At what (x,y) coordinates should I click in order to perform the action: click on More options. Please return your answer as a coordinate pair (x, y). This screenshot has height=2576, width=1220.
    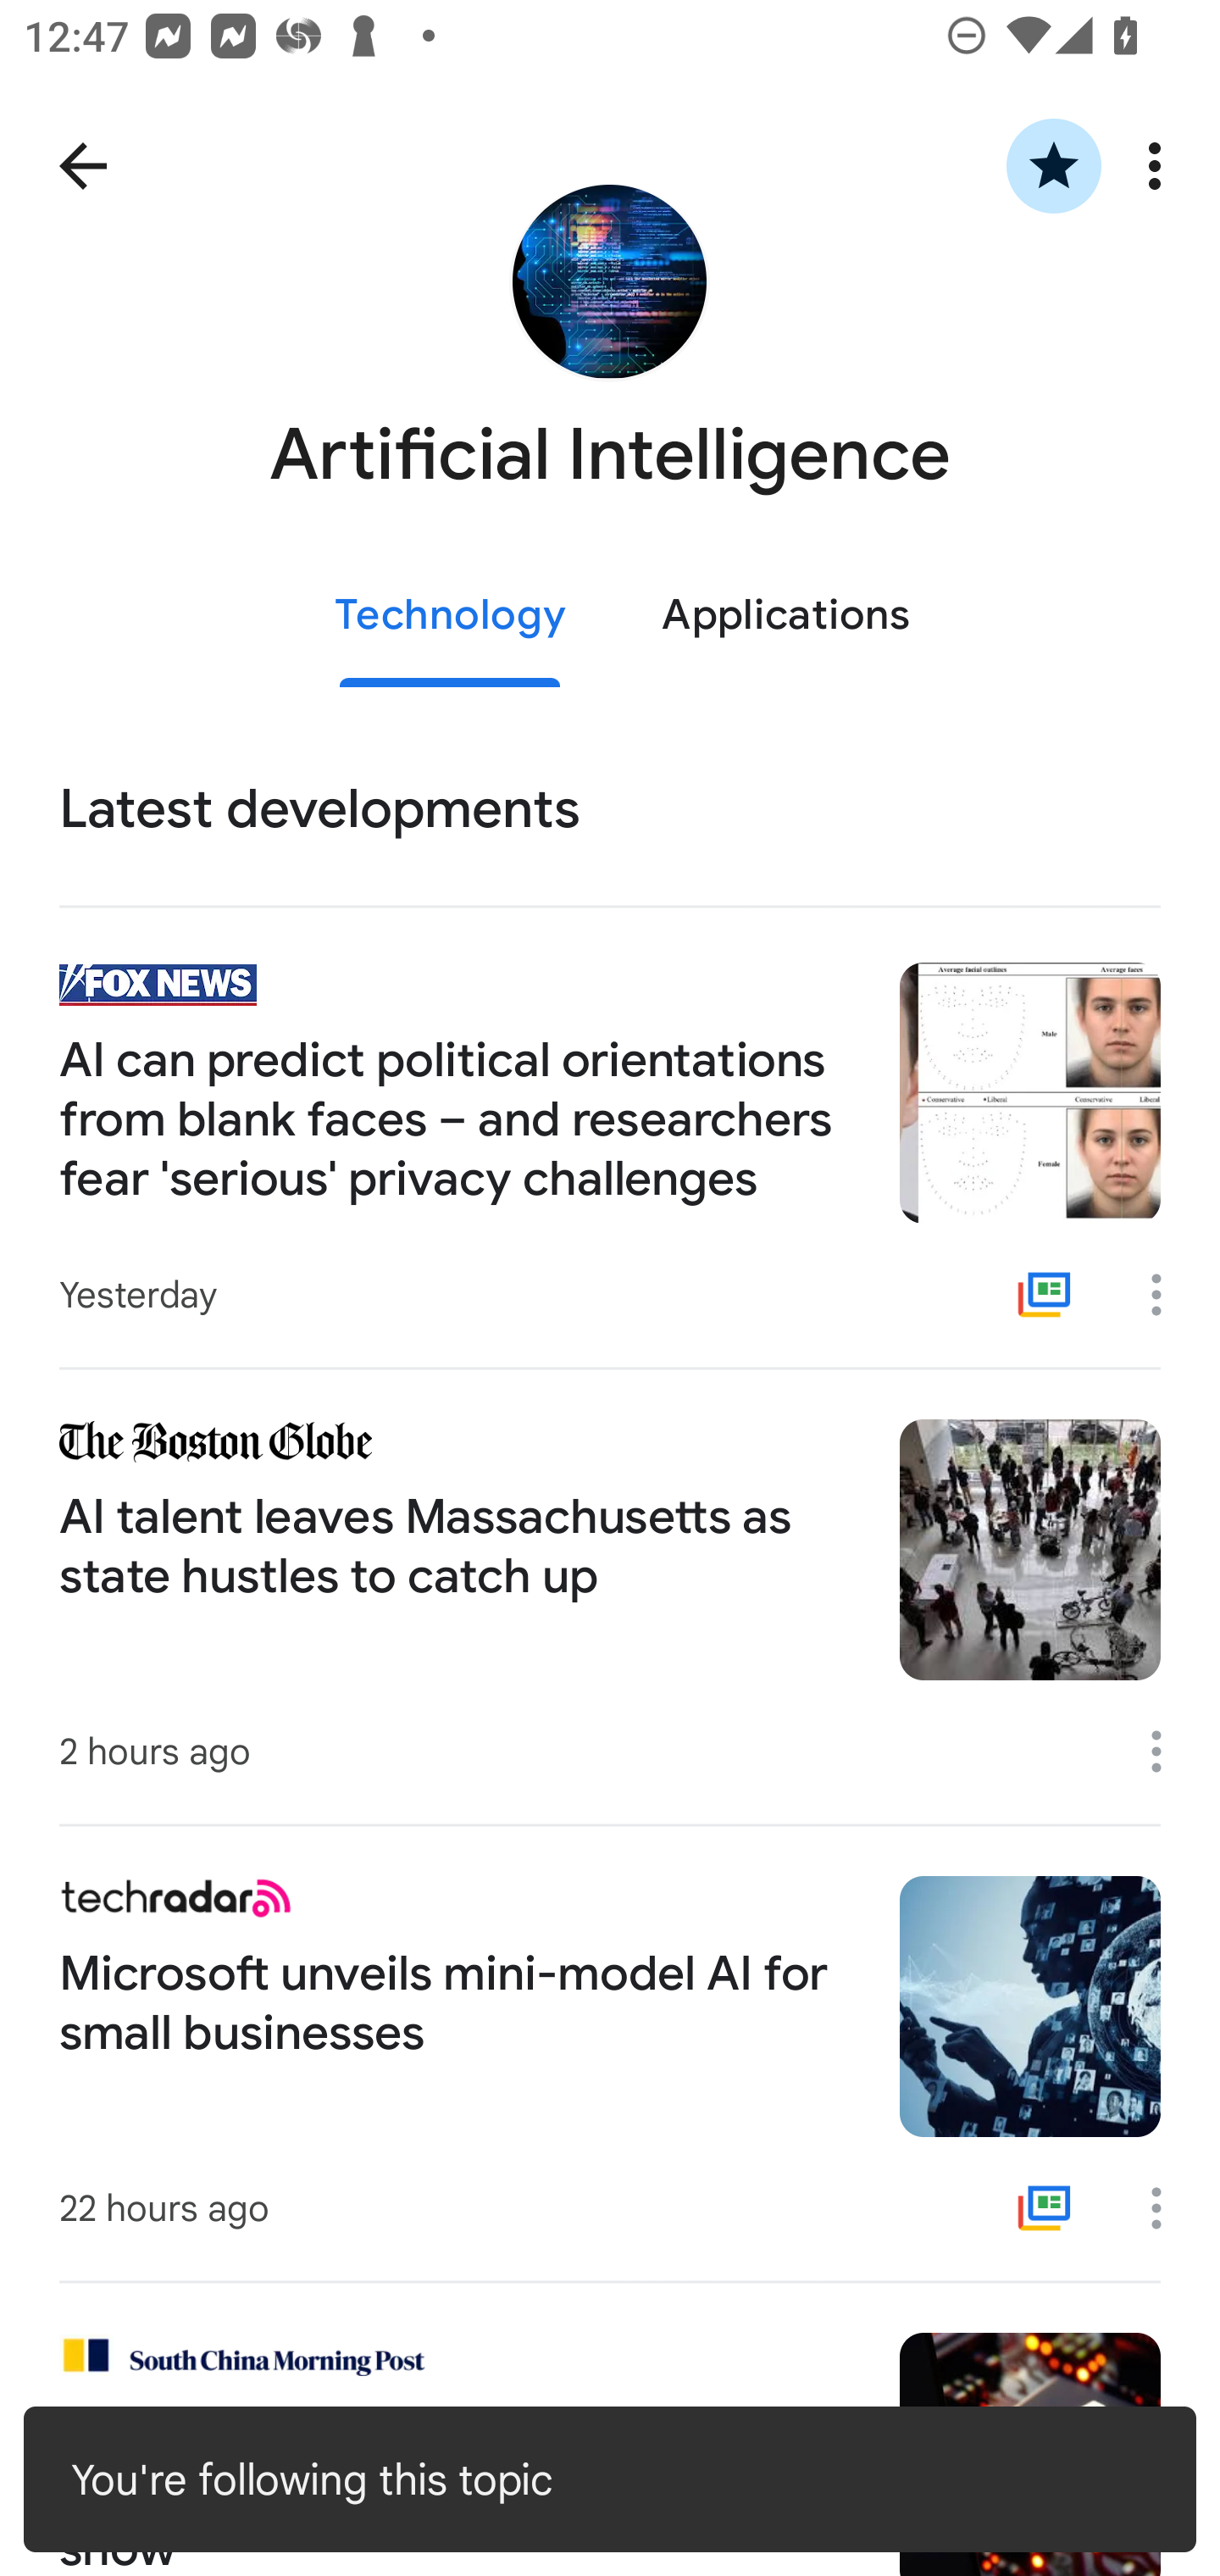
    Looking at the image, I should click on (1167, 2208).